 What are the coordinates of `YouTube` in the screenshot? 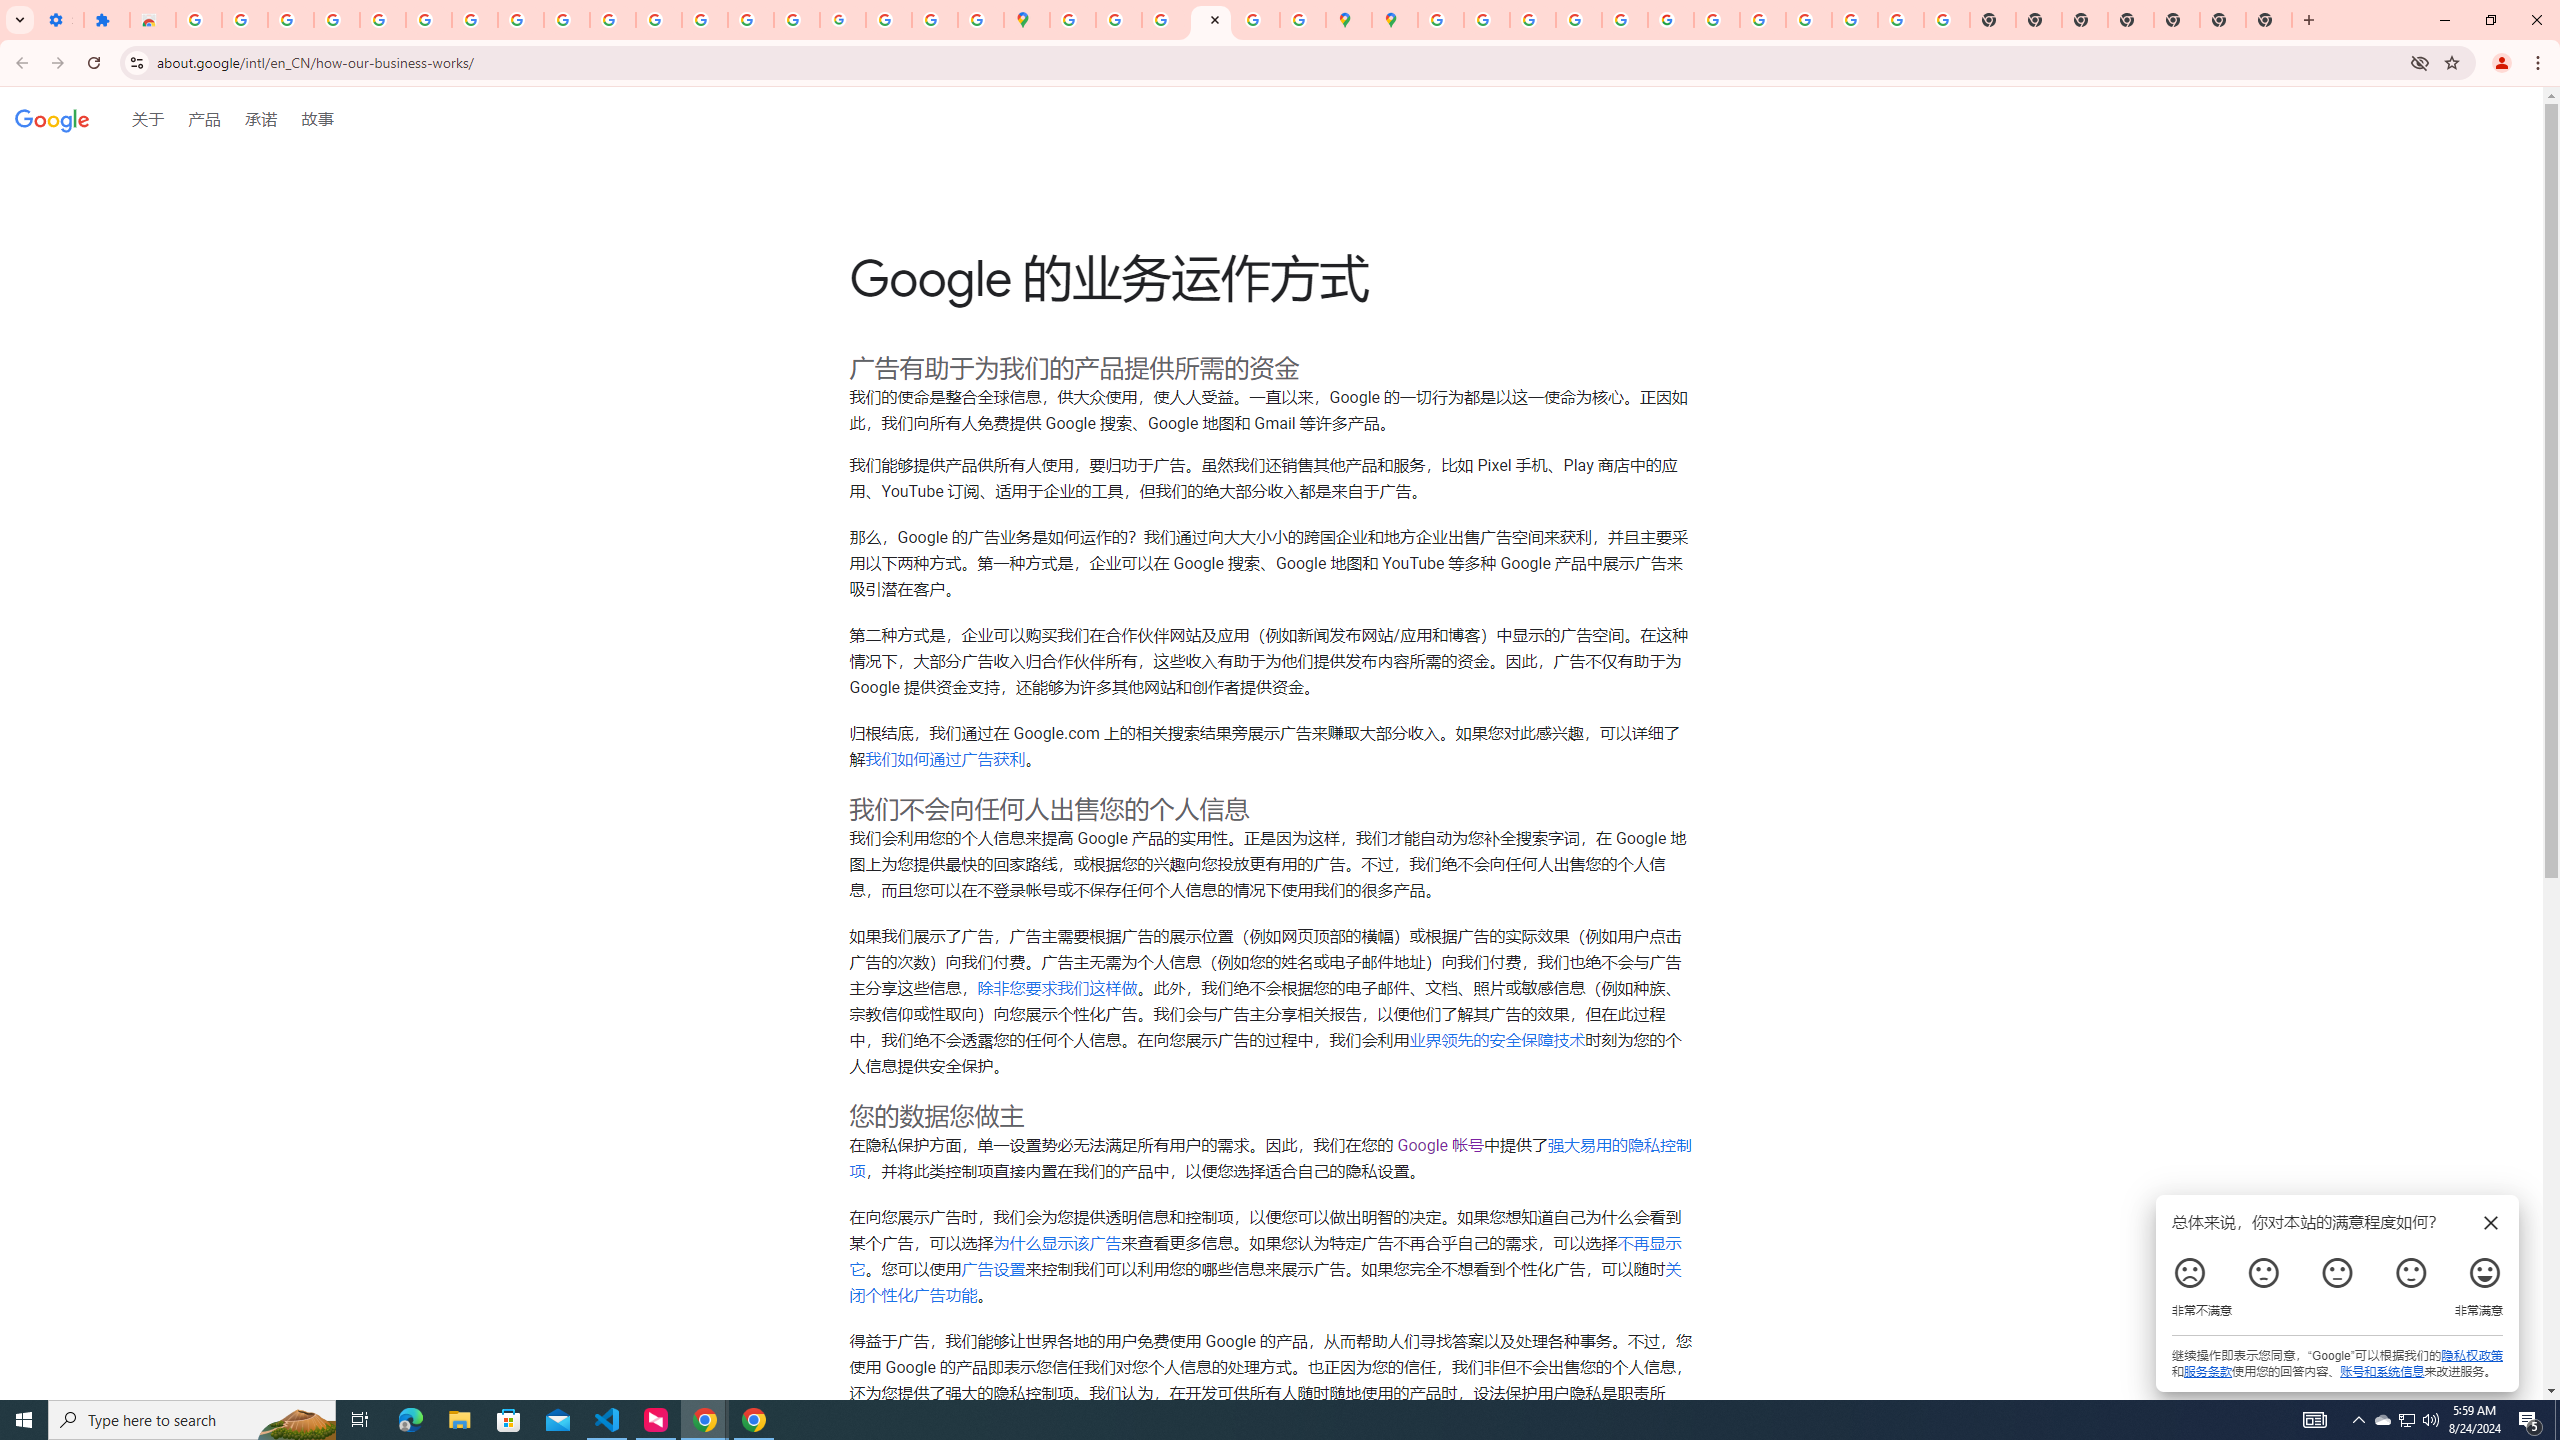 It's located at (1716, 20).